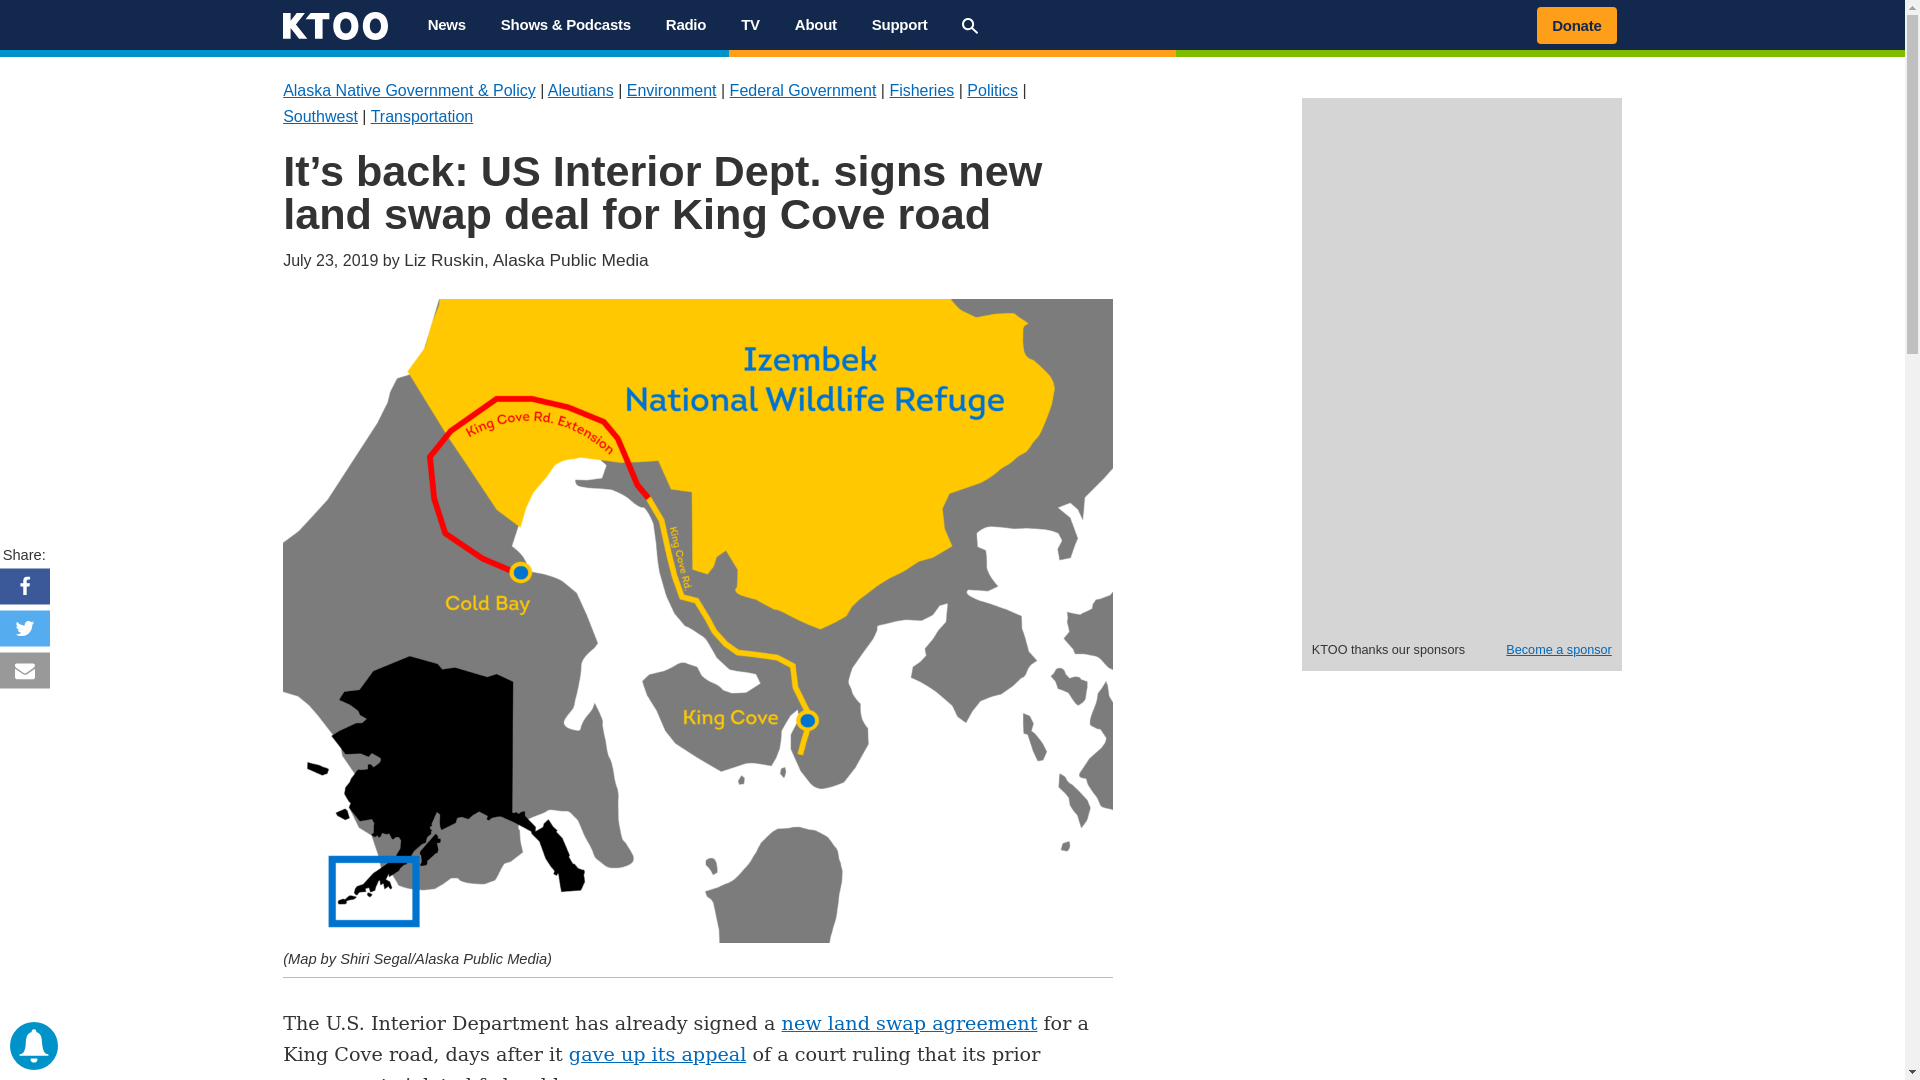 This screenshot has height=1080, width=1920. Describe the element at coordinates (969, 26) in the screenshot. I see `Search` at that location.